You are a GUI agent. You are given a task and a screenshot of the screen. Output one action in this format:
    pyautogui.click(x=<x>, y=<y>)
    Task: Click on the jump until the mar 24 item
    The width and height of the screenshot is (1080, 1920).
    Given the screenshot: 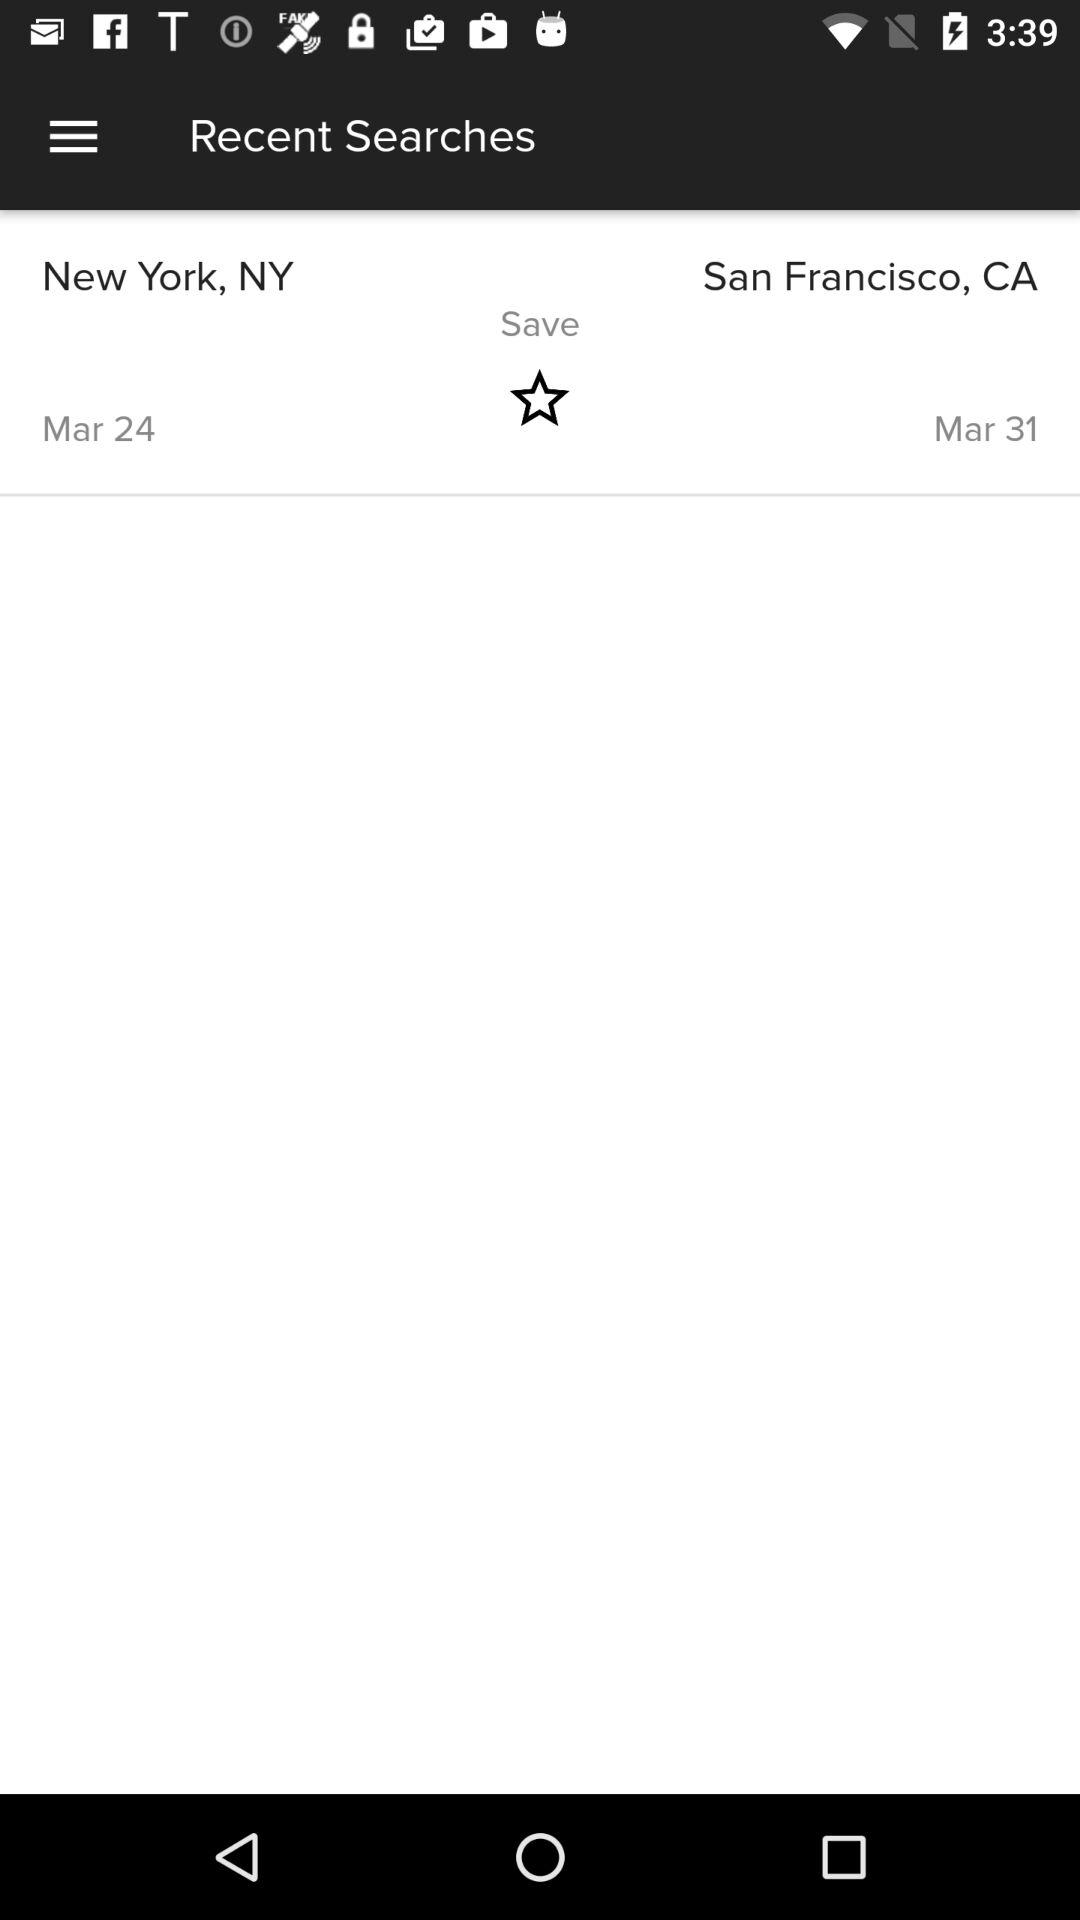 What is the action you would take?
    pyautogui.click(x=241, y=398)
    